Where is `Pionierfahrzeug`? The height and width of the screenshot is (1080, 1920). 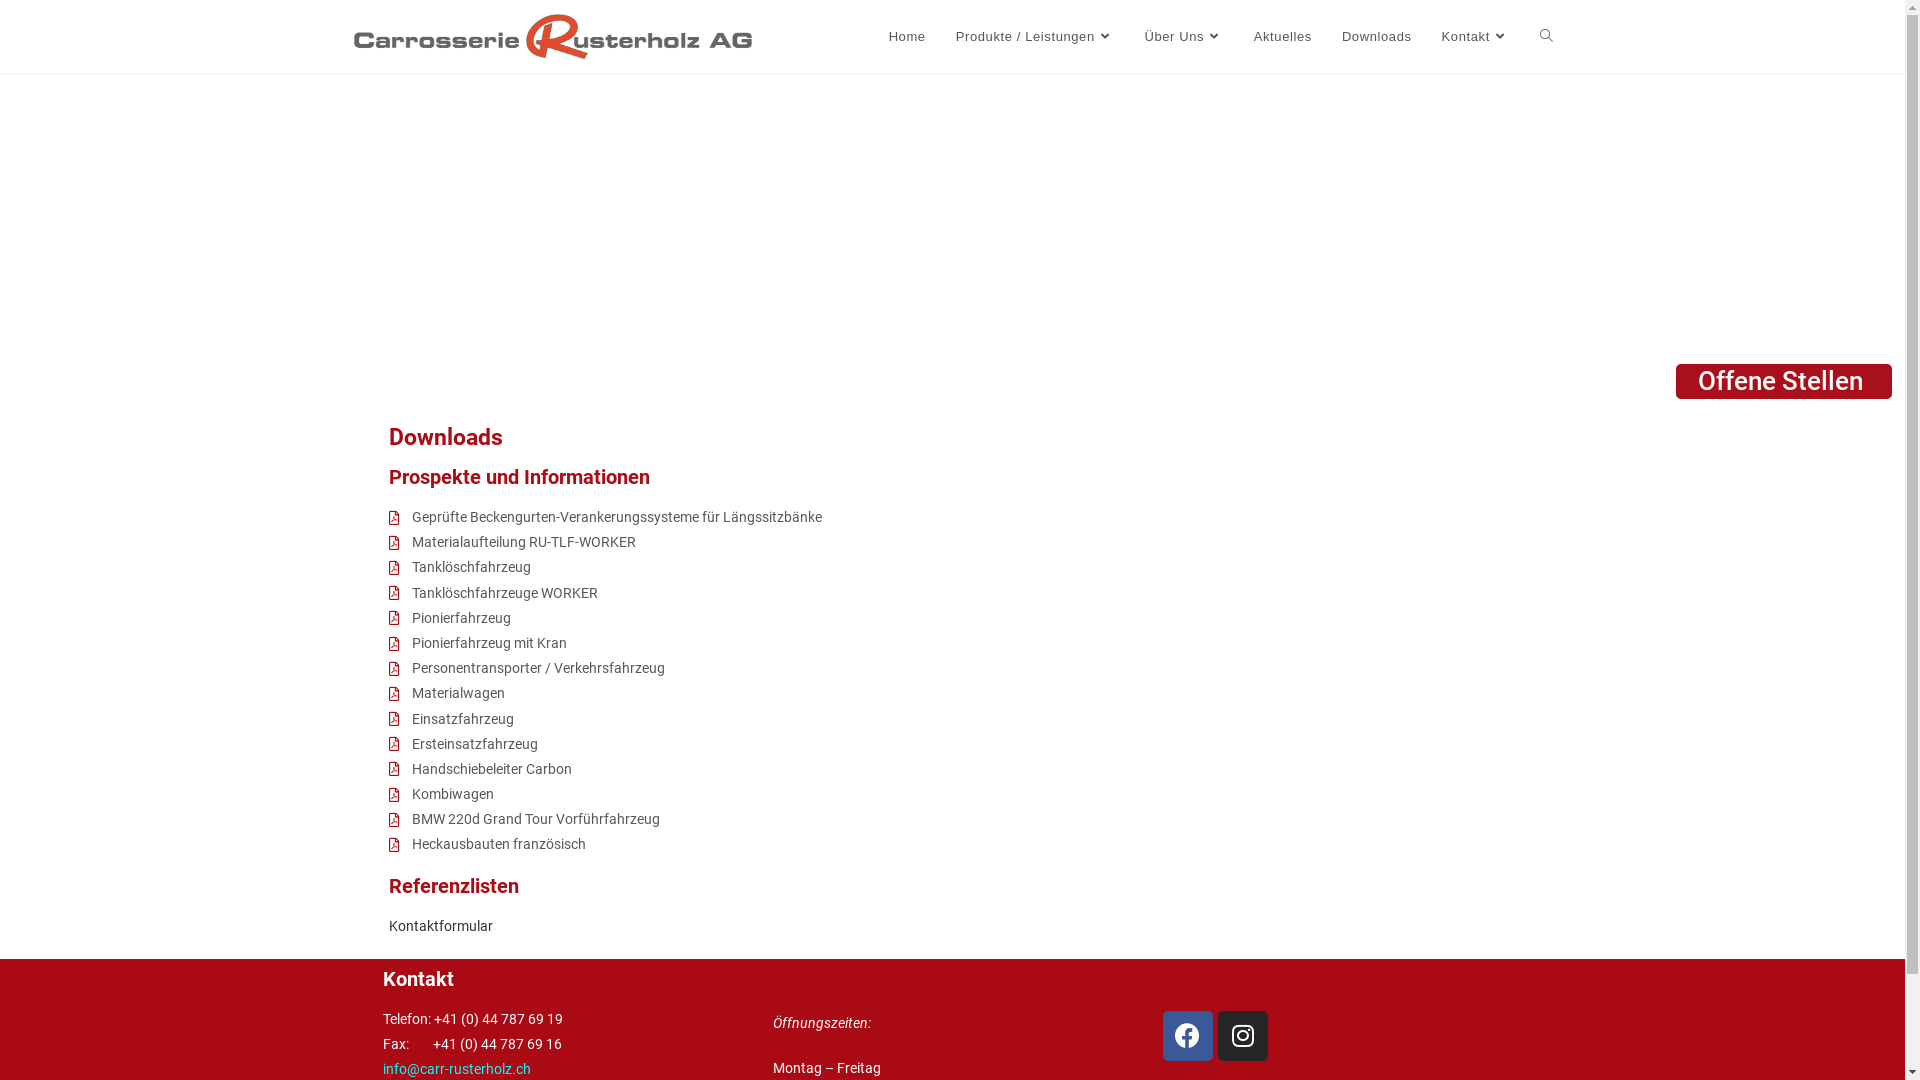 Pionierfahrzeug is located at coordinates (954, 618).